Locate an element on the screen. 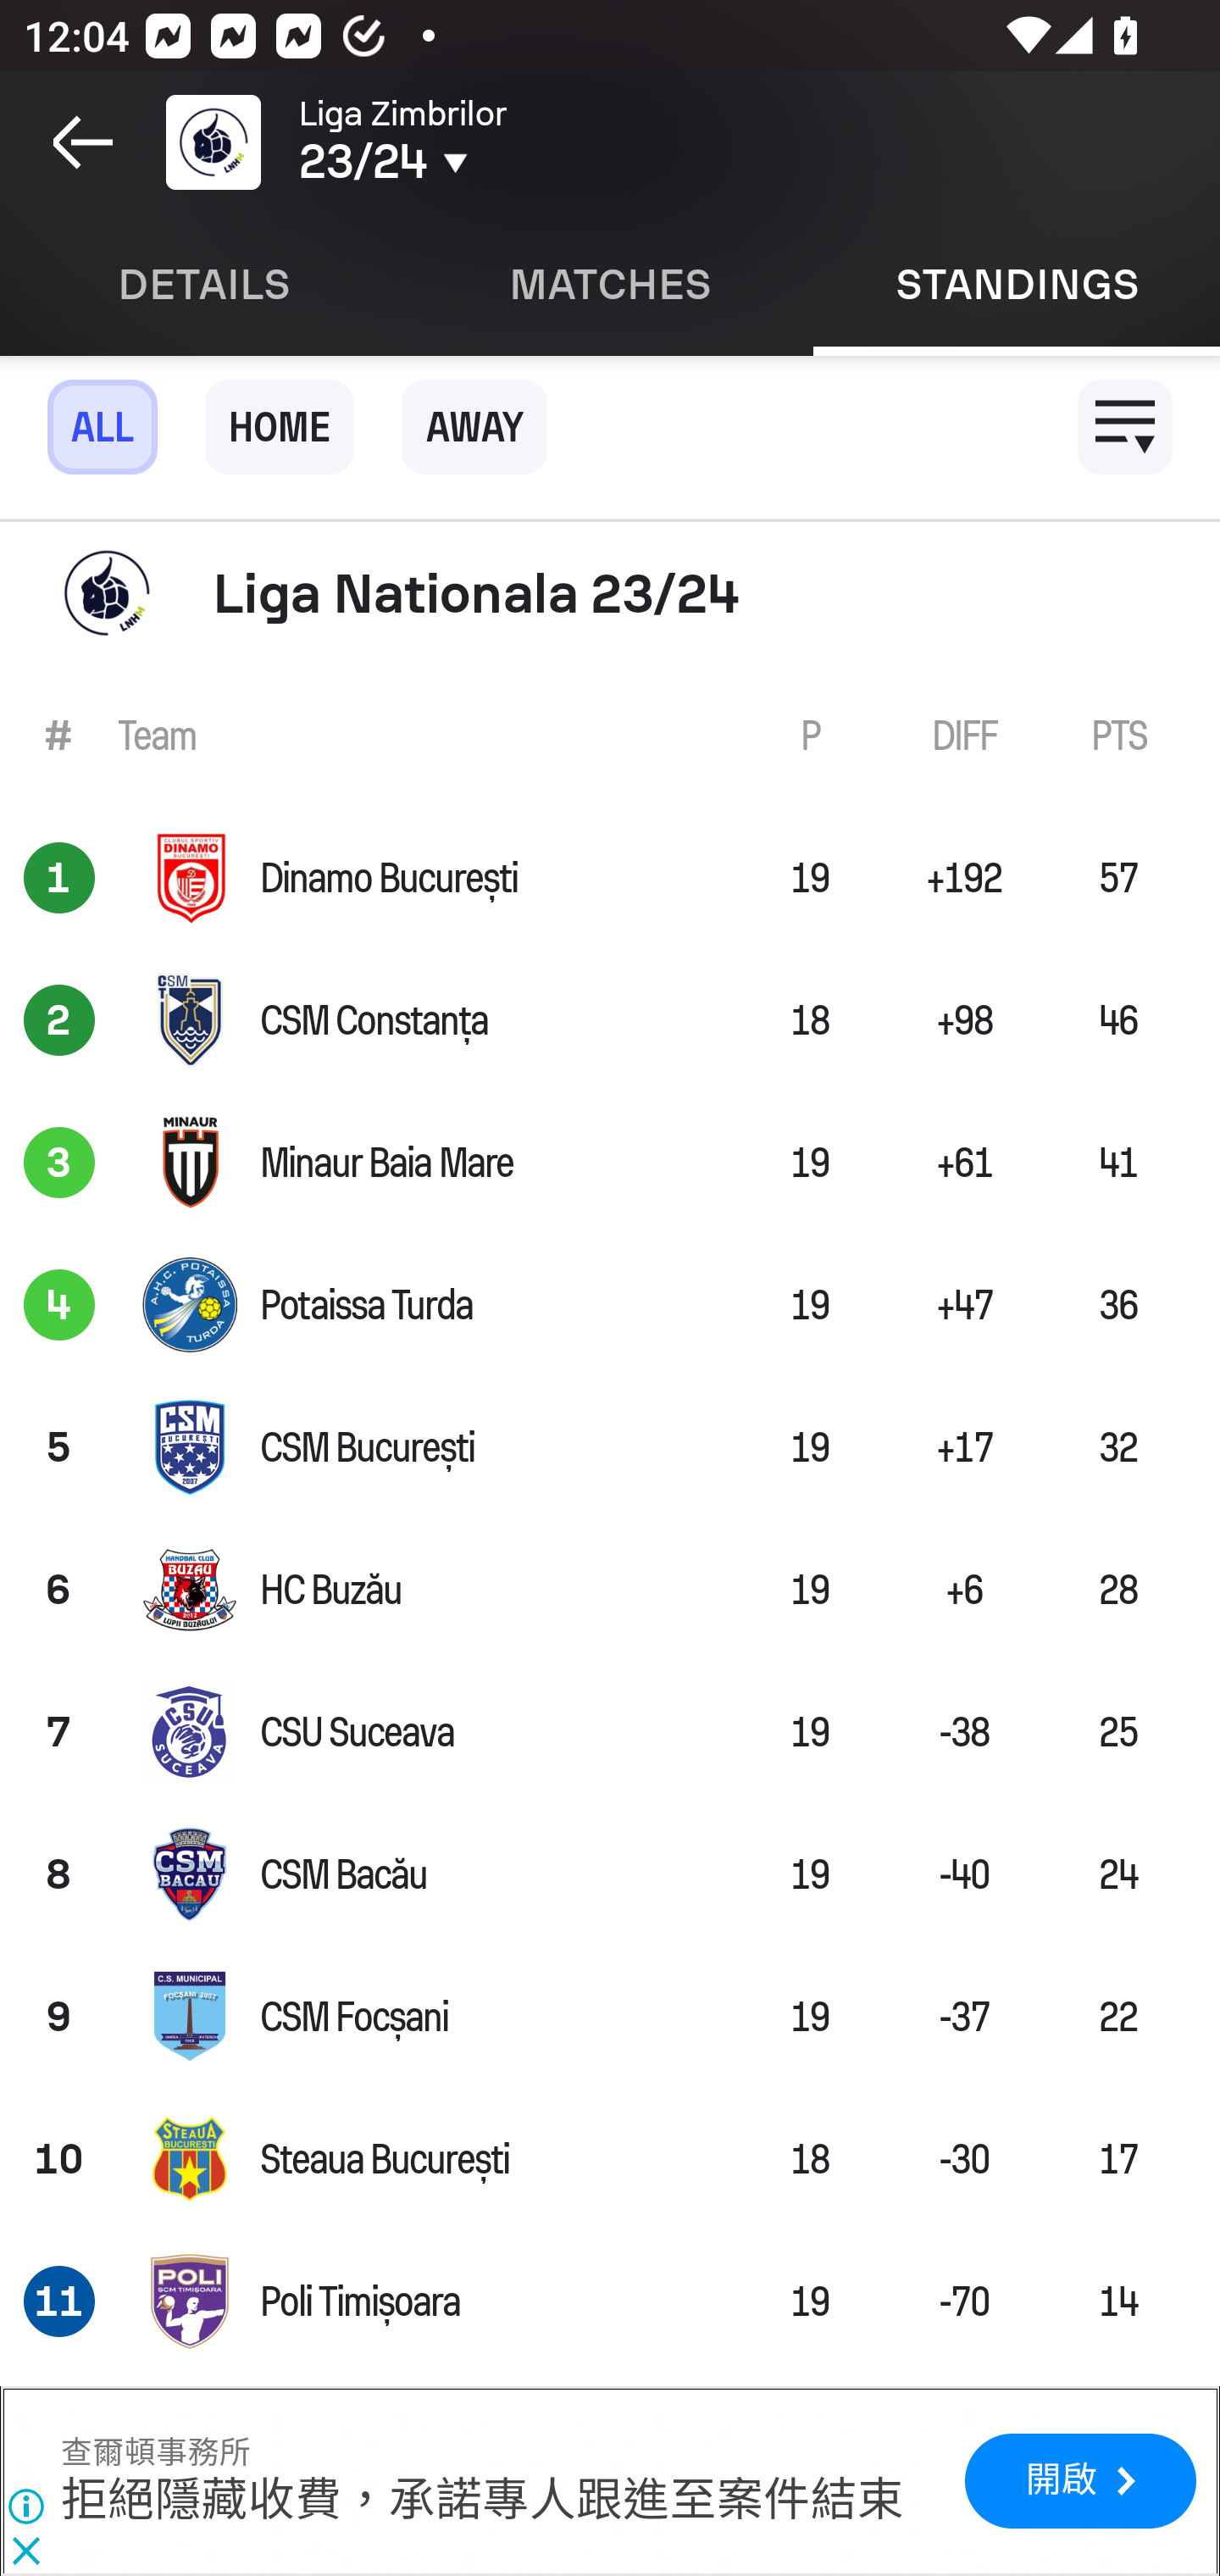 This screenshot has width=1220, height=2576. 1 Dinamo București 19 +192 57 is located at coordinates (610, 876).